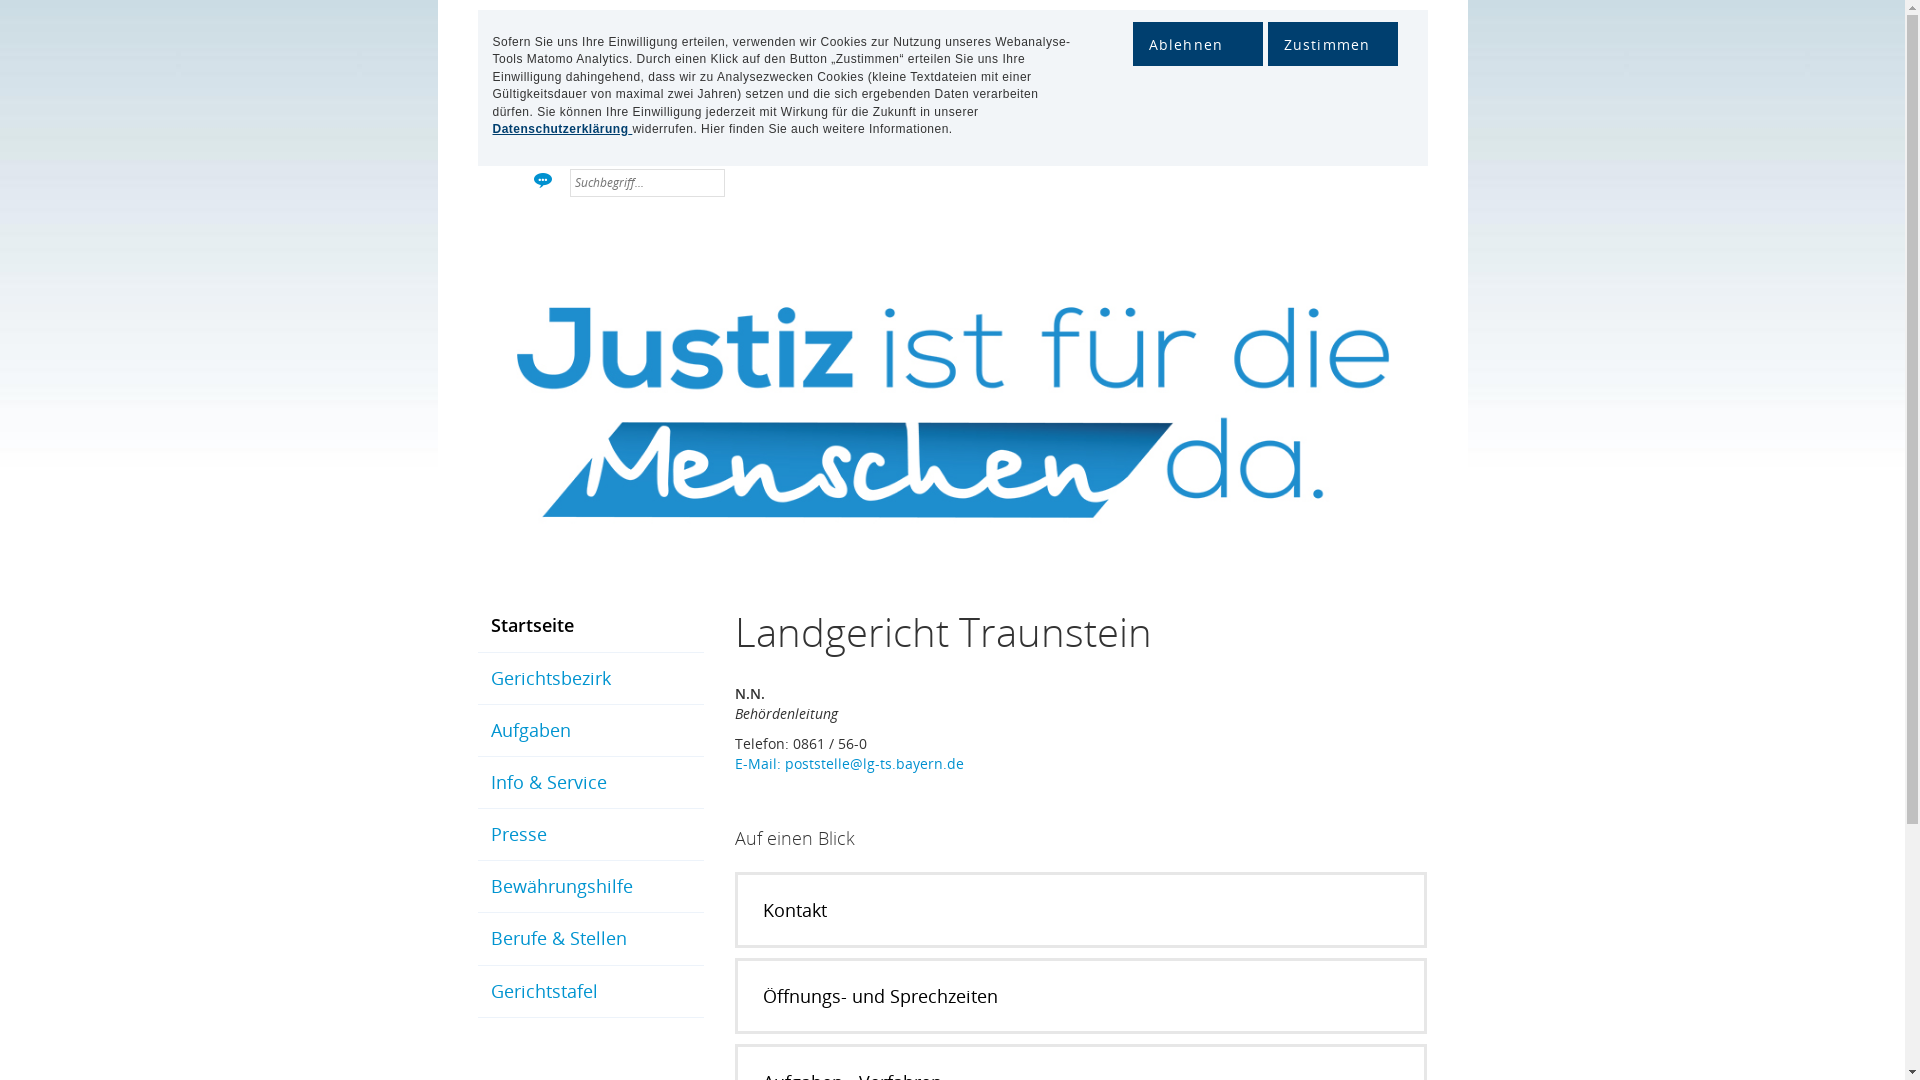 The image size is (1920, 1080). What do you see at coordinates (591, 782) in the screenshot?
I see `Info & Service` at bounding box center [591, 782].